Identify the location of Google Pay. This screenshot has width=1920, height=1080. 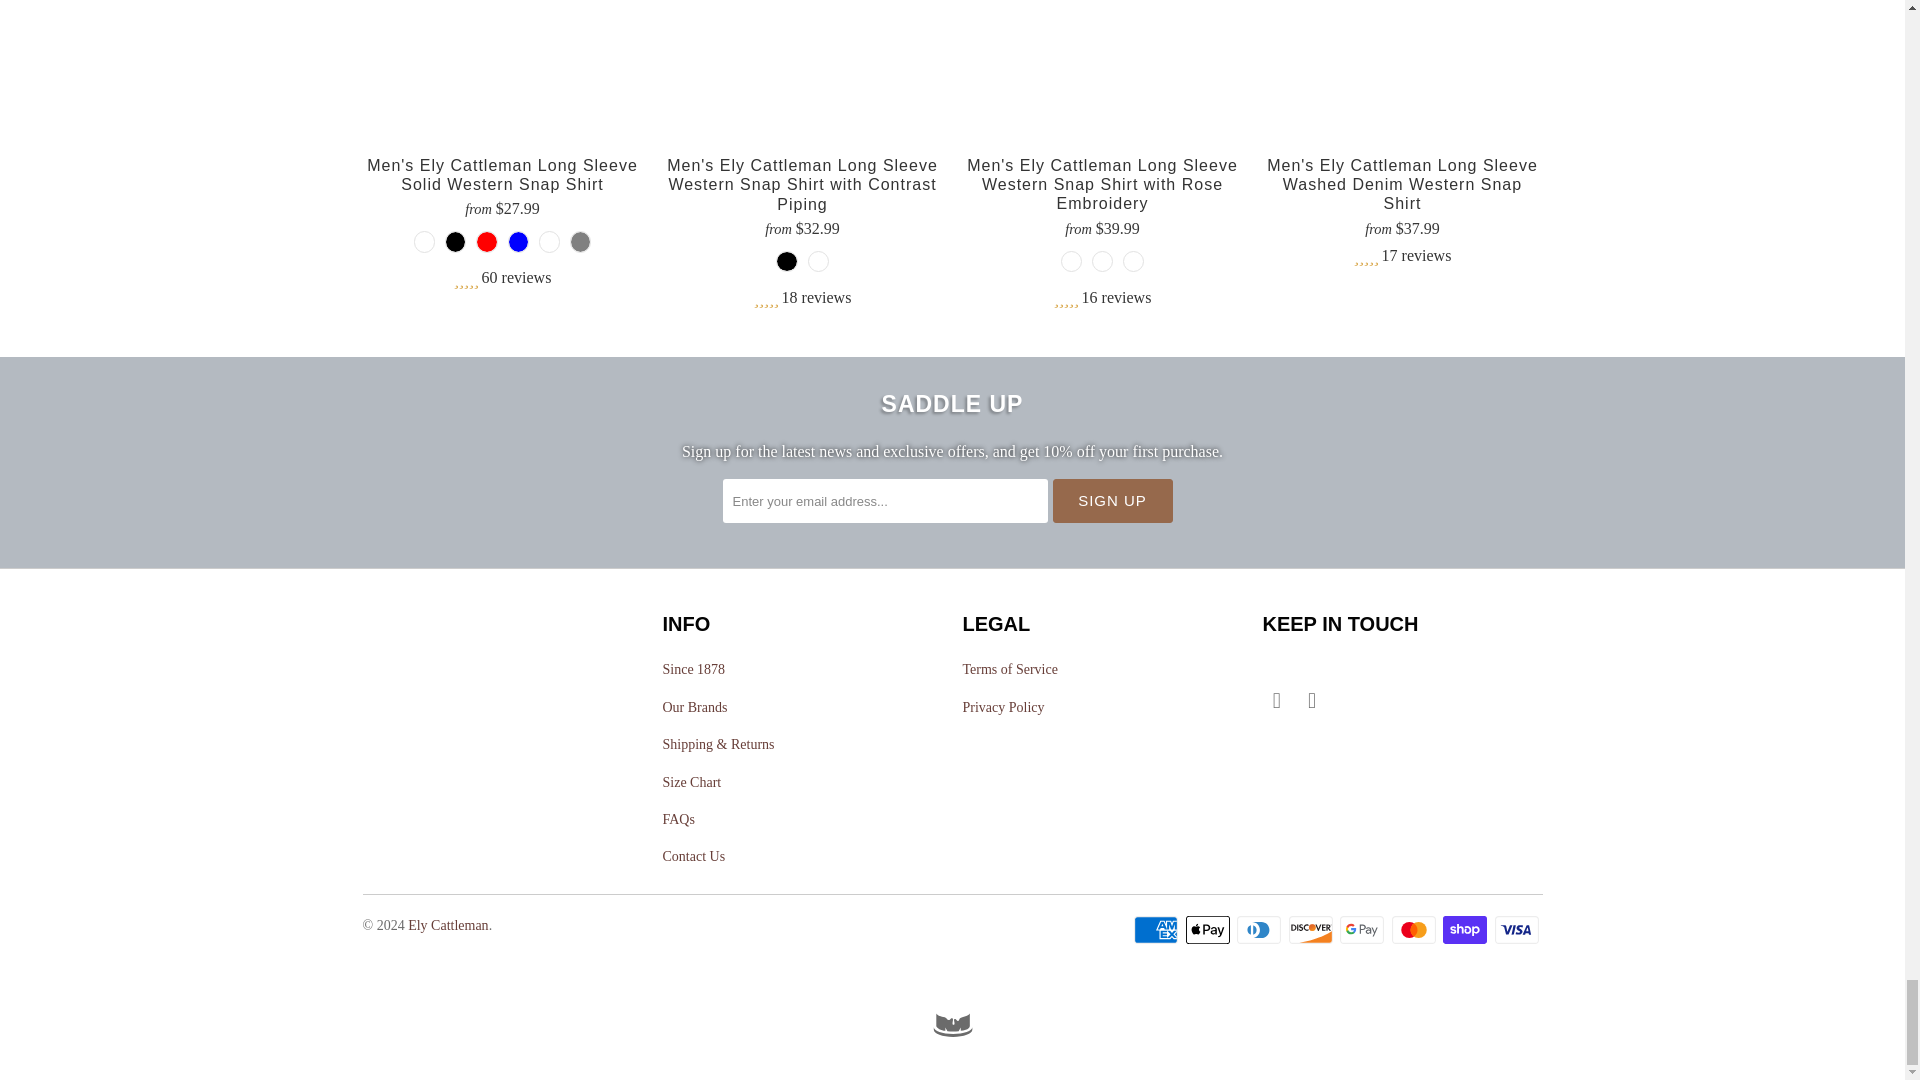
(1364, 930).